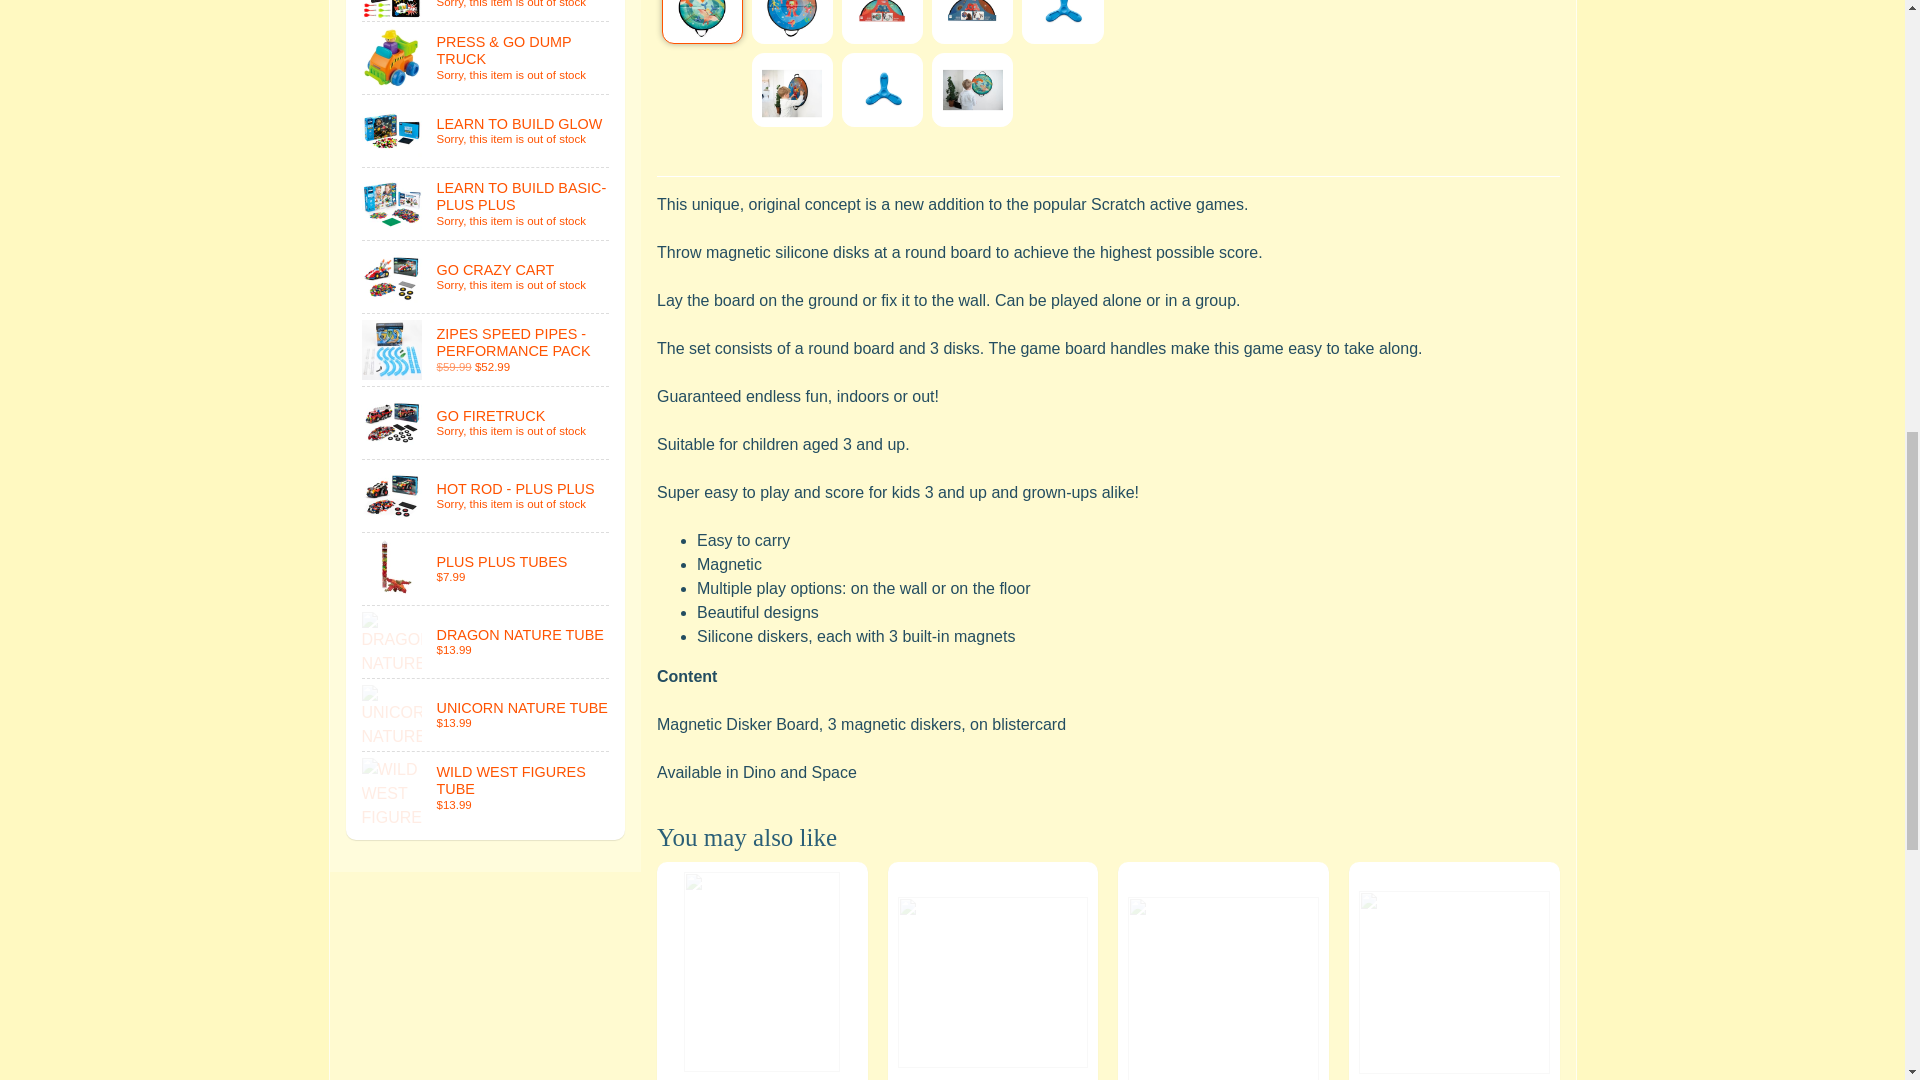 The width and height of the screenshot is (1920, 1080). I want to click on PLUS PLUS TUBES, so click(486, 568).